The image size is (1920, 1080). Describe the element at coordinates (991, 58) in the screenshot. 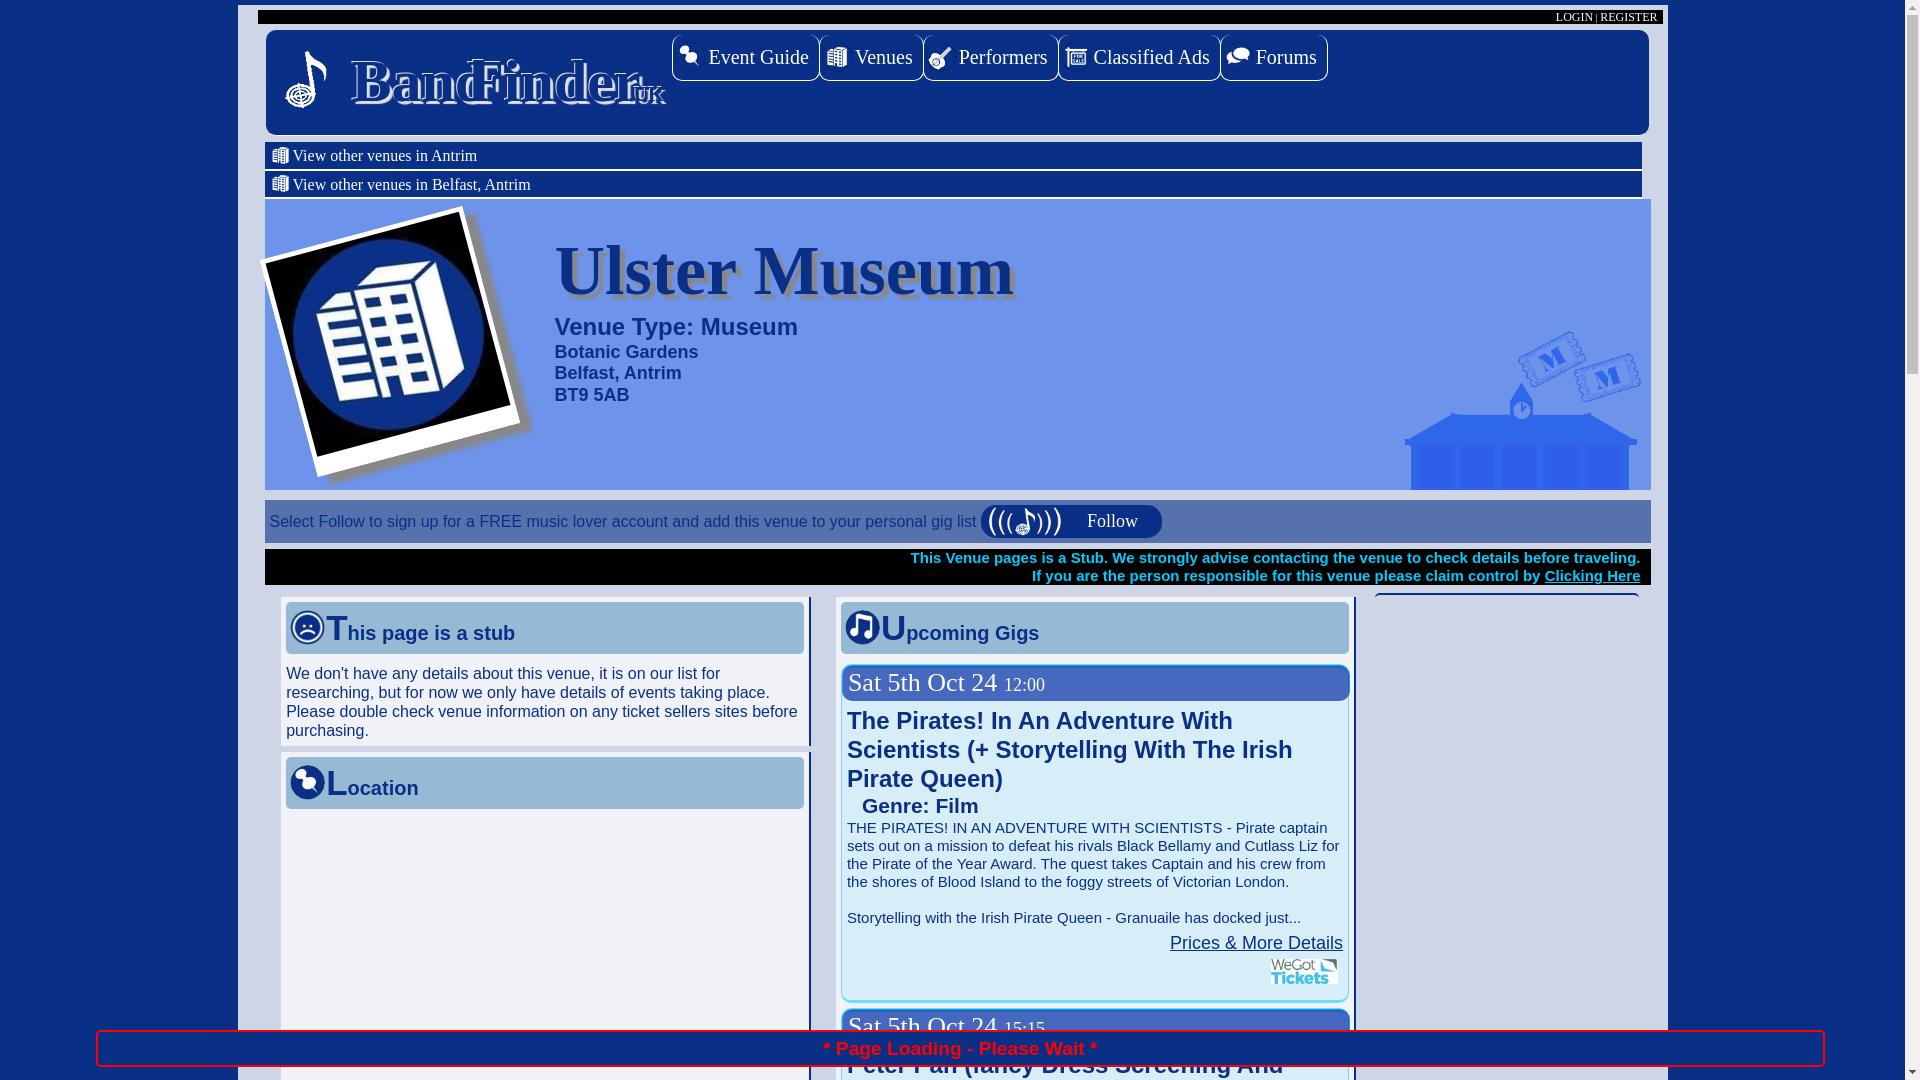

I see `Performers` at that location.